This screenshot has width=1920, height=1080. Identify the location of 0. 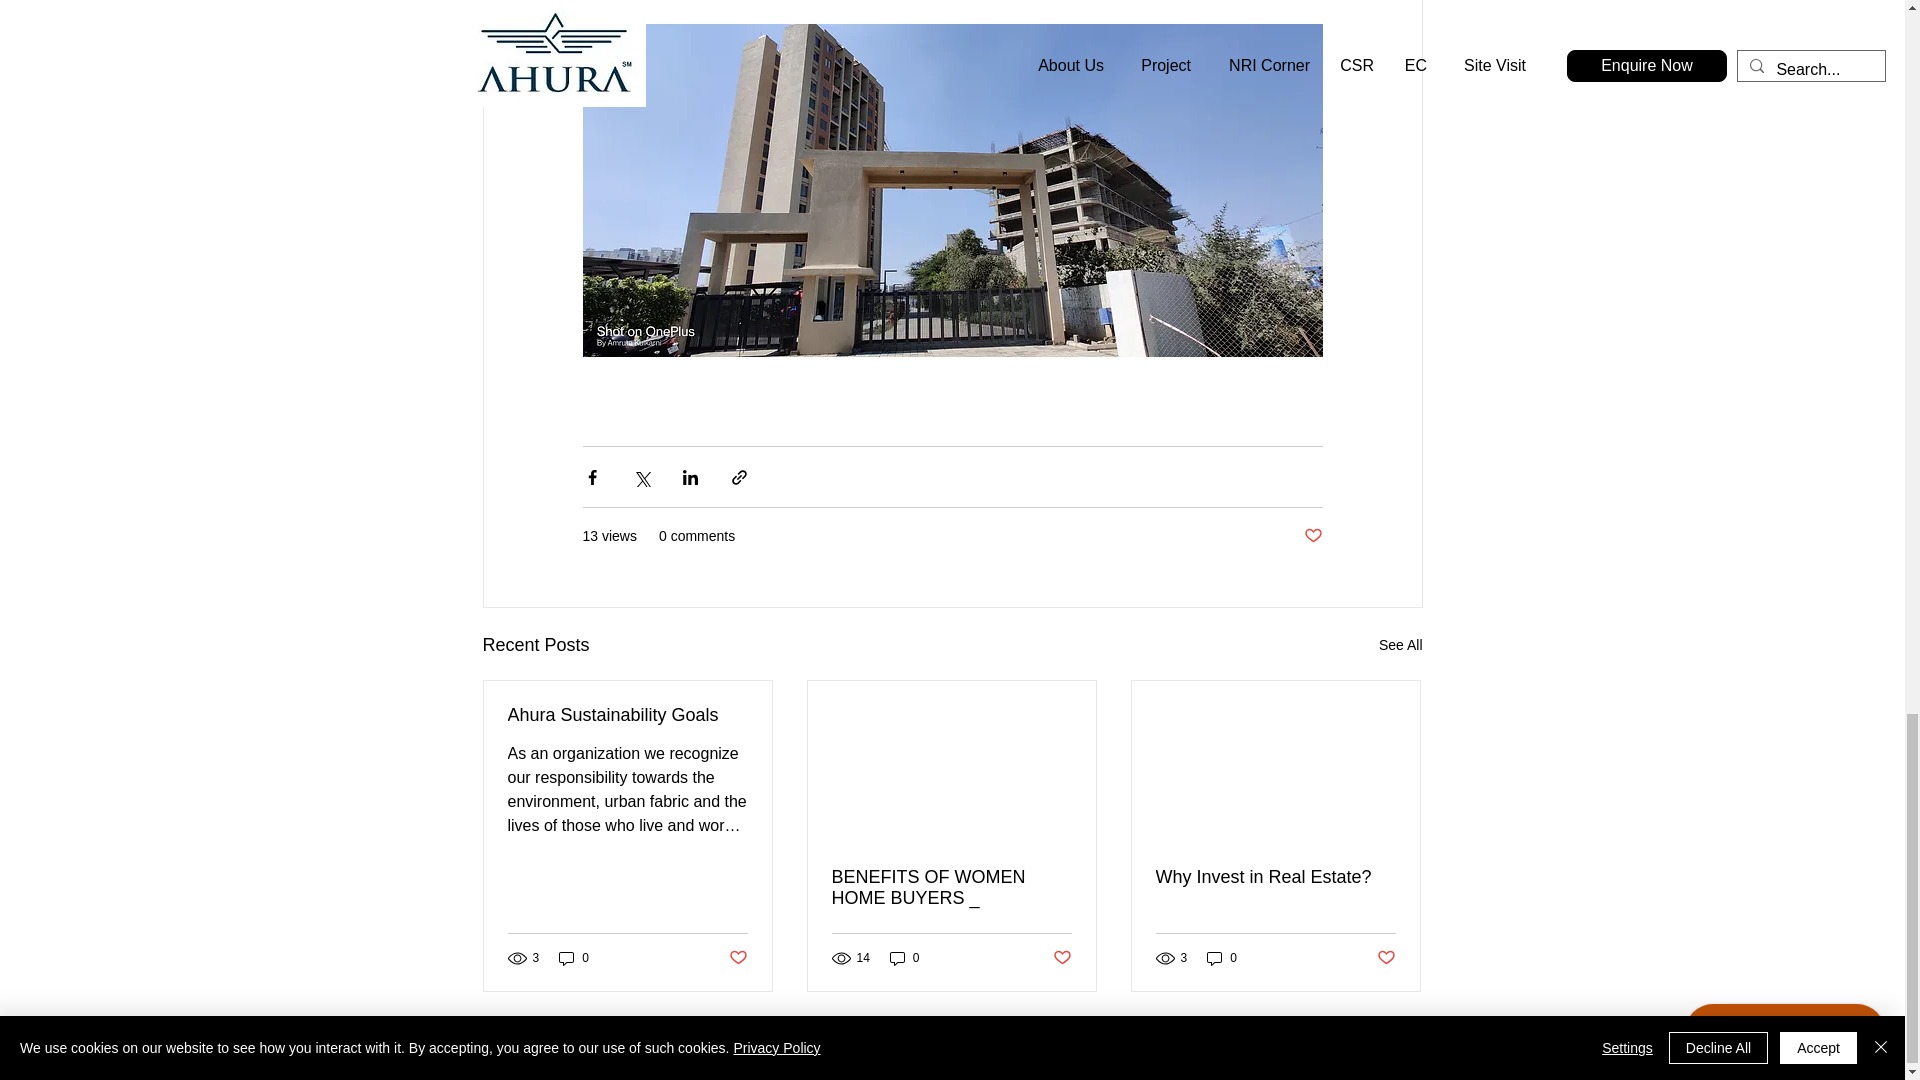
(904, 958).